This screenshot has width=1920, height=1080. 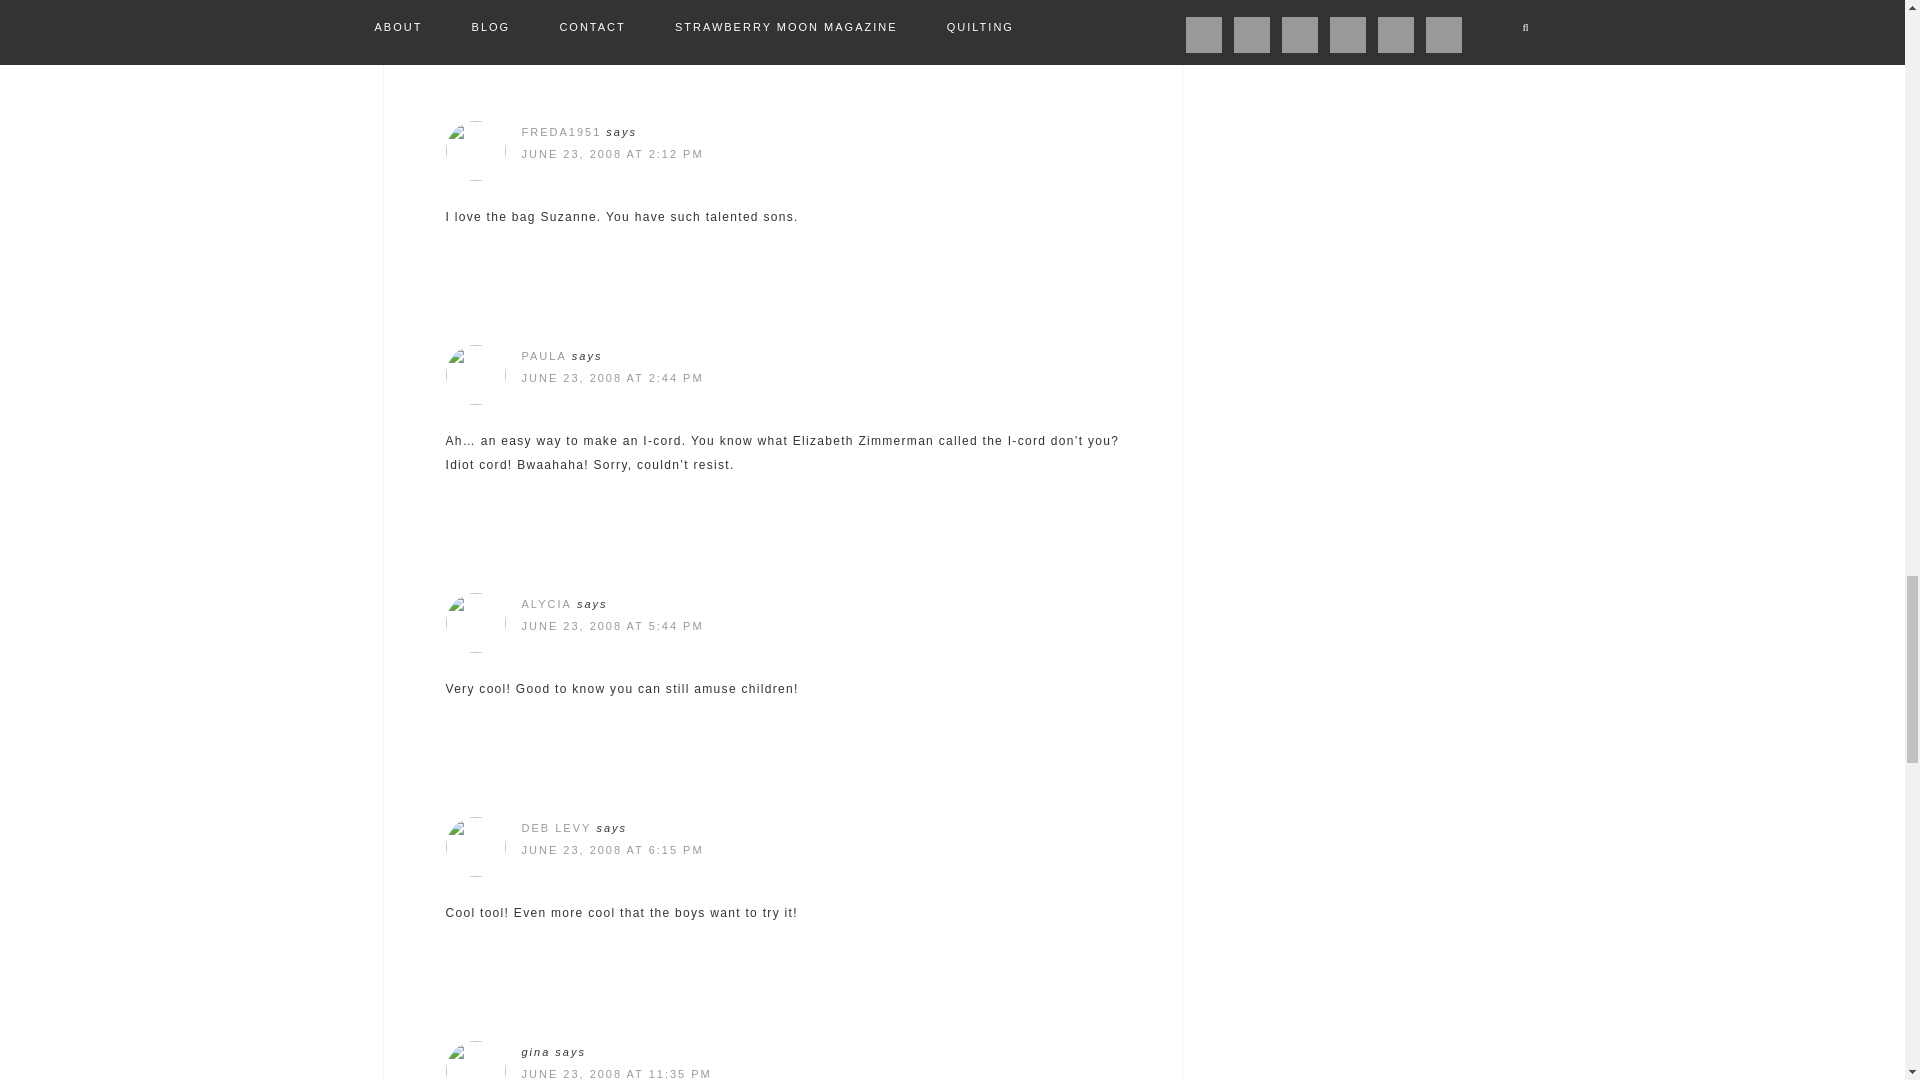 I want to click on DEB LEVY, so click(x=556, y=827).